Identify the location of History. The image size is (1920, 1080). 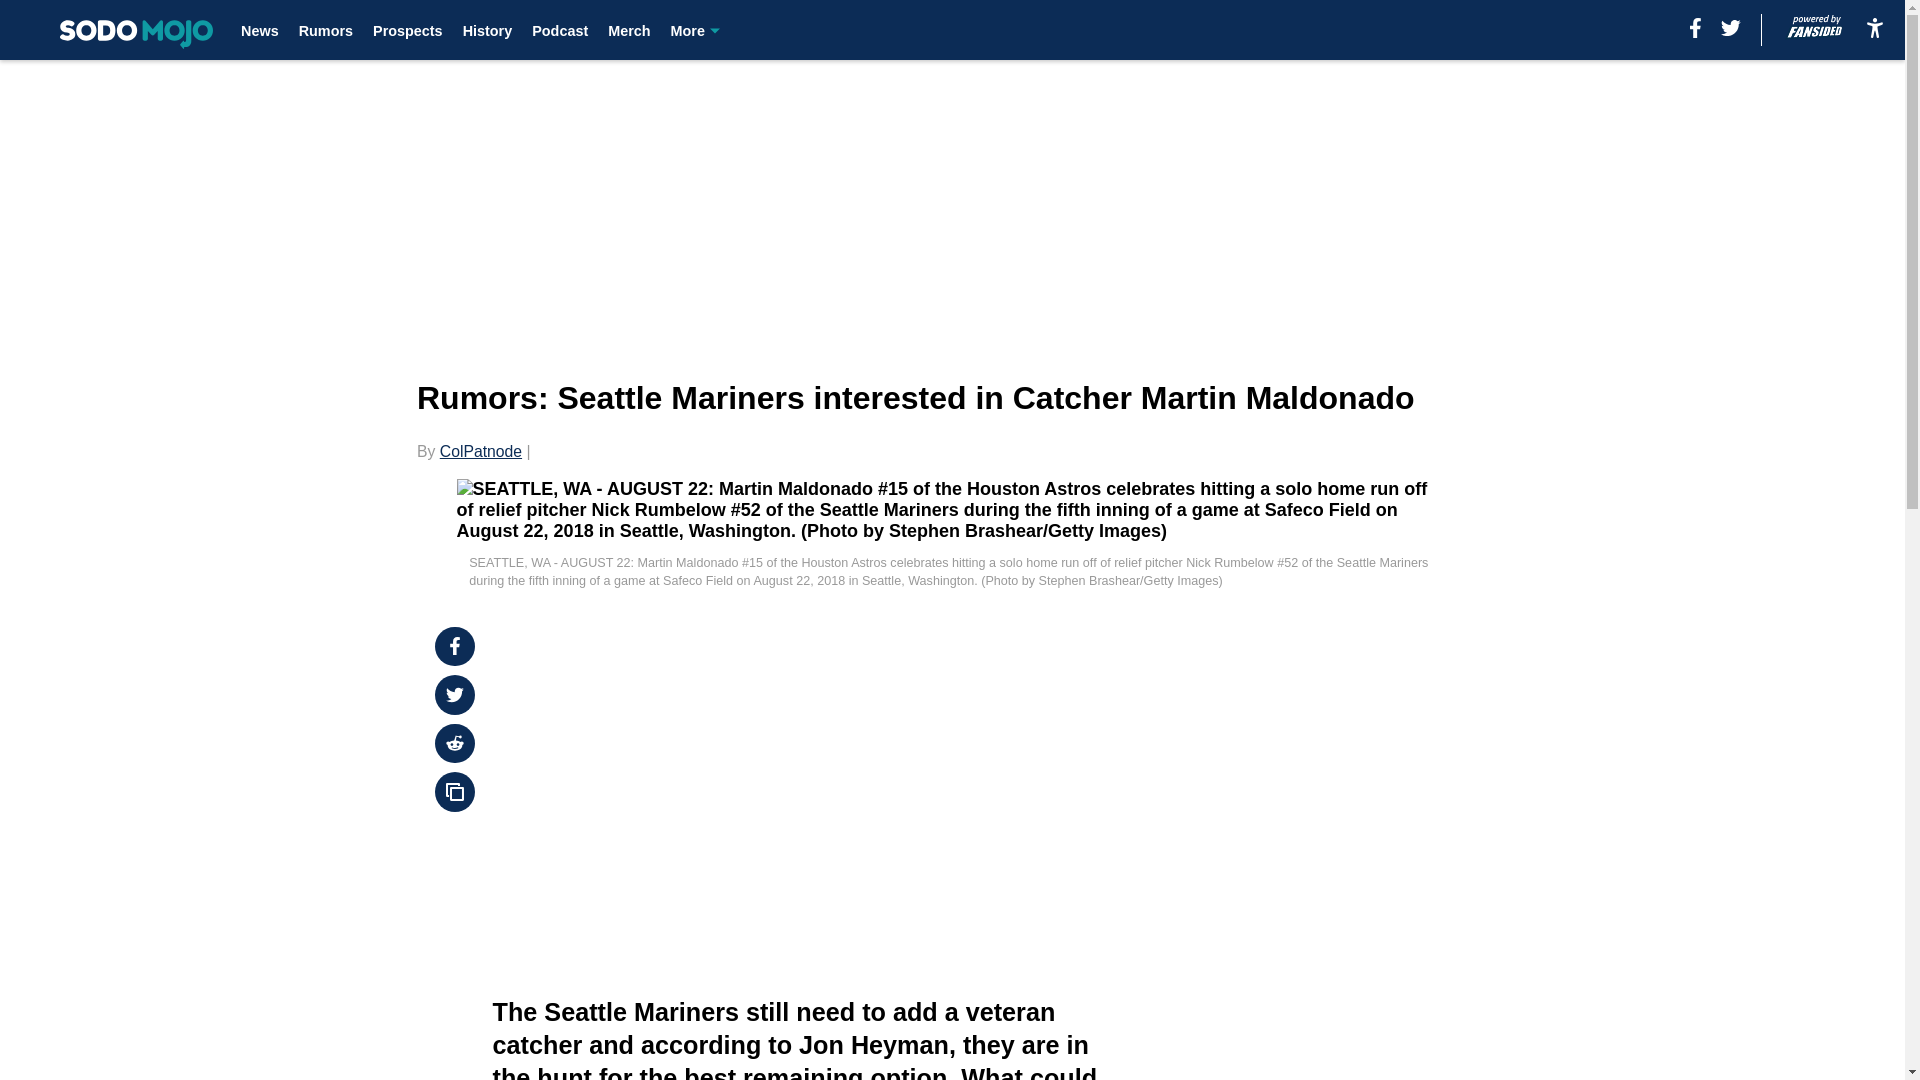
(487, 30).